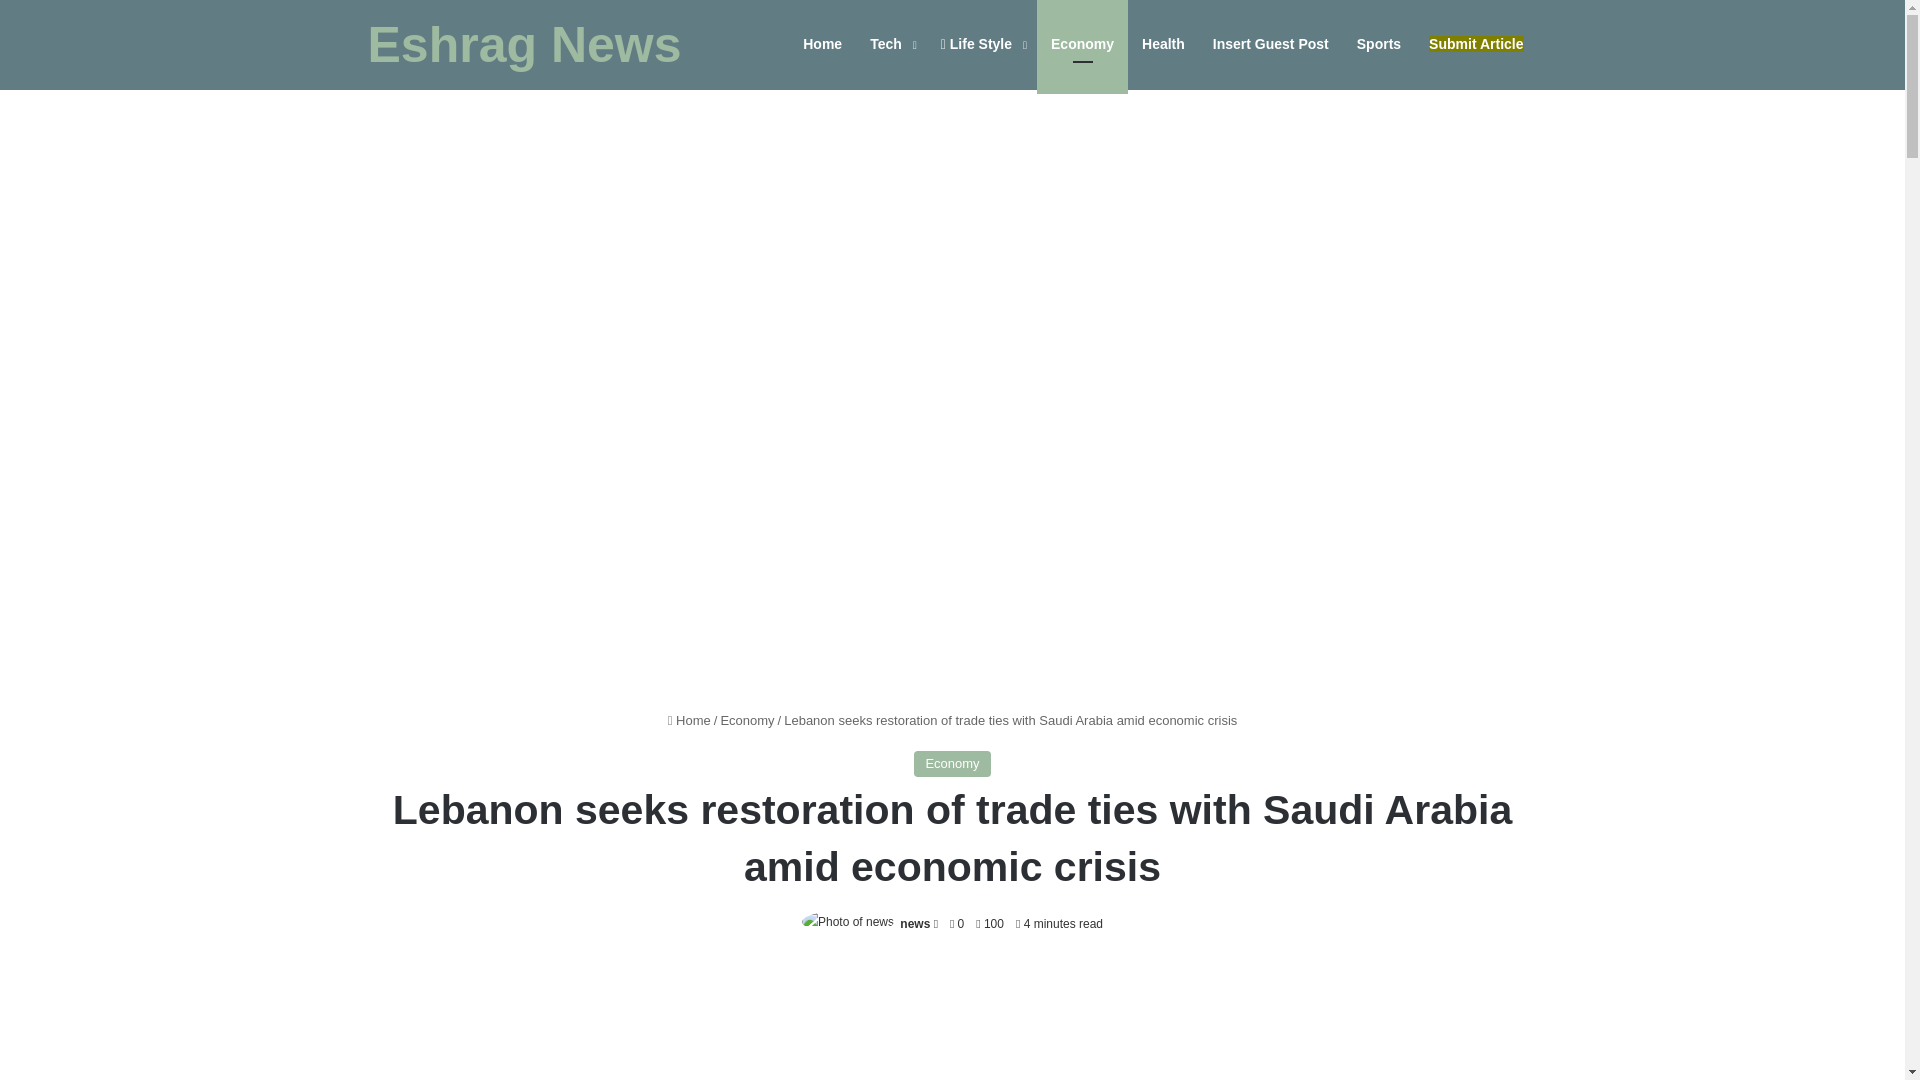 Image resolution: width=1920 pixels, height=1080 pixels. I want to click on Economy, so click(1082, 44).